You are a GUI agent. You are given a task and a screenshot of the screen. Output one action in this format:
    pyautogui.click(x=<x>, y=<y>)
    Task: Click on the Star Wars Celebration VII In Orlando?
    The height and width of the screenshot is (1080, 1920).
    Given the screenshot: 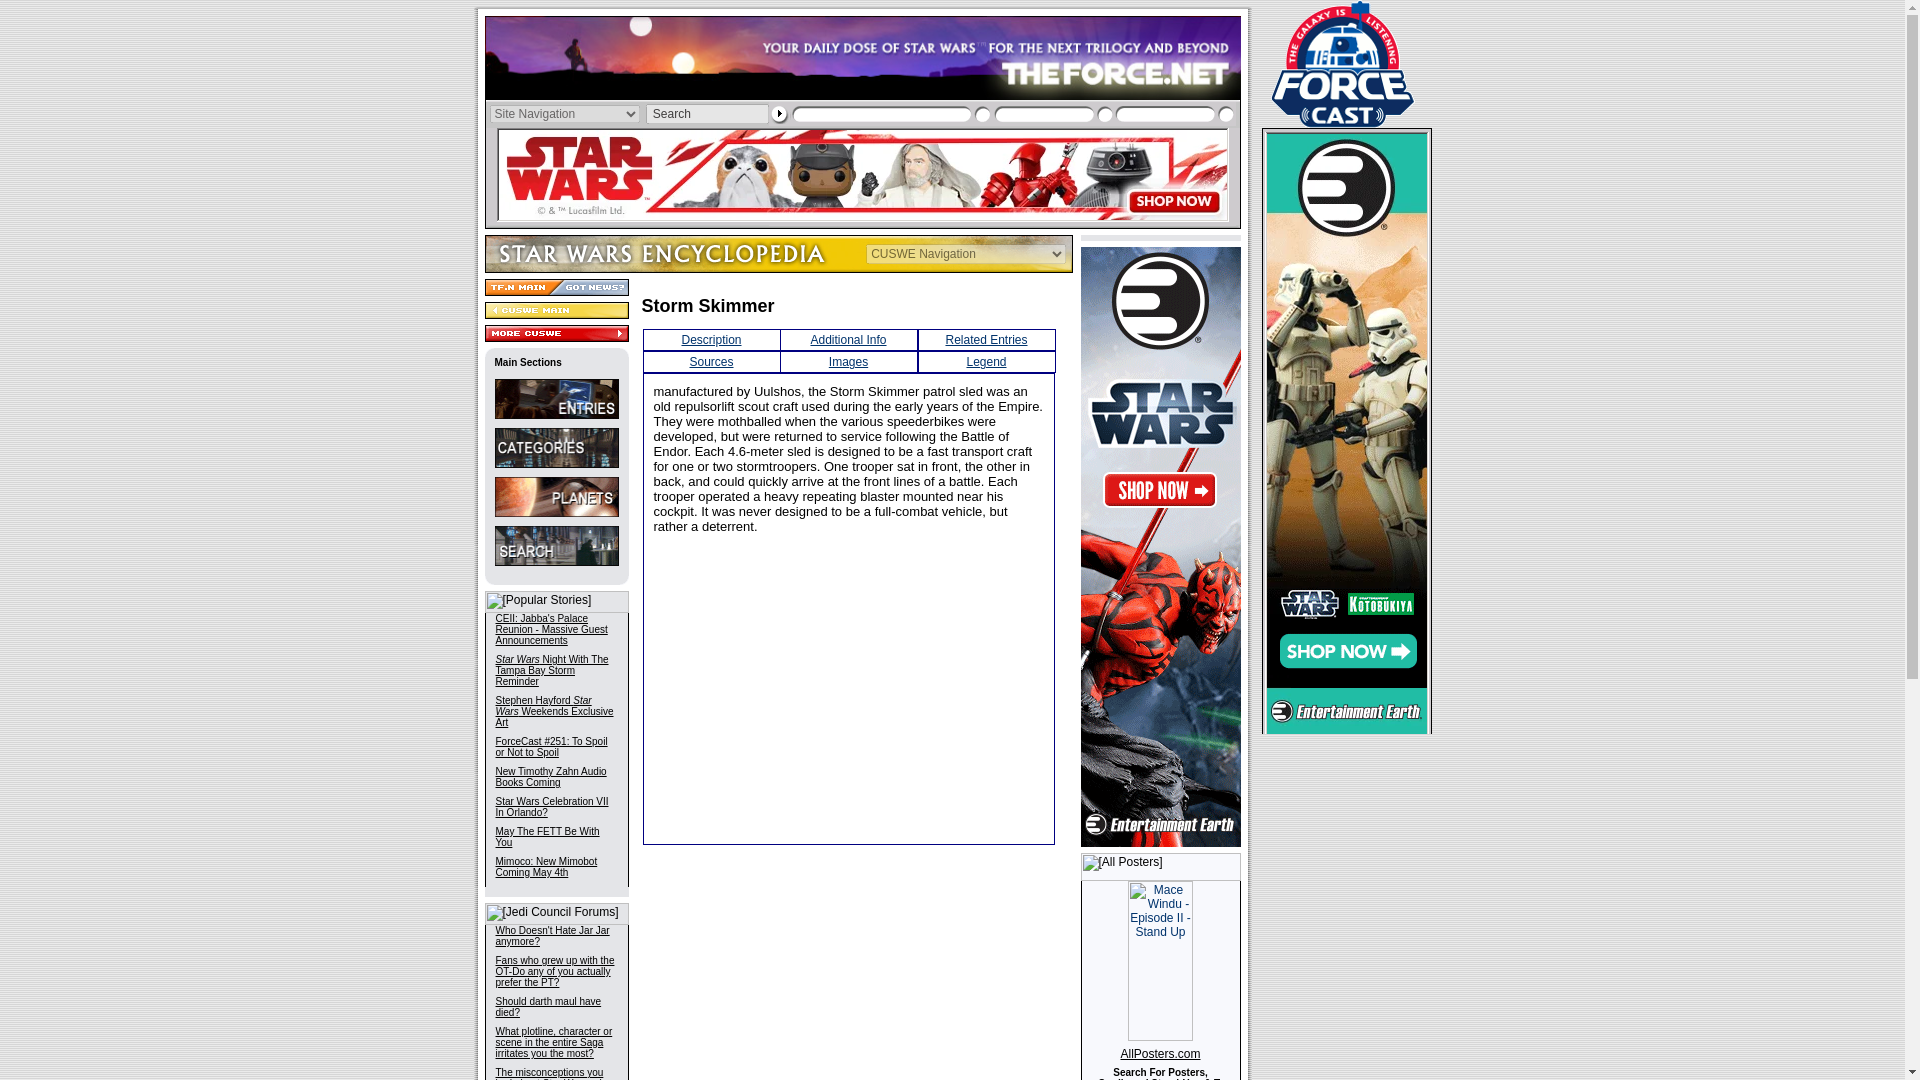 What is the action you would take?
    pyautogui.click(x=552, y=806)
    